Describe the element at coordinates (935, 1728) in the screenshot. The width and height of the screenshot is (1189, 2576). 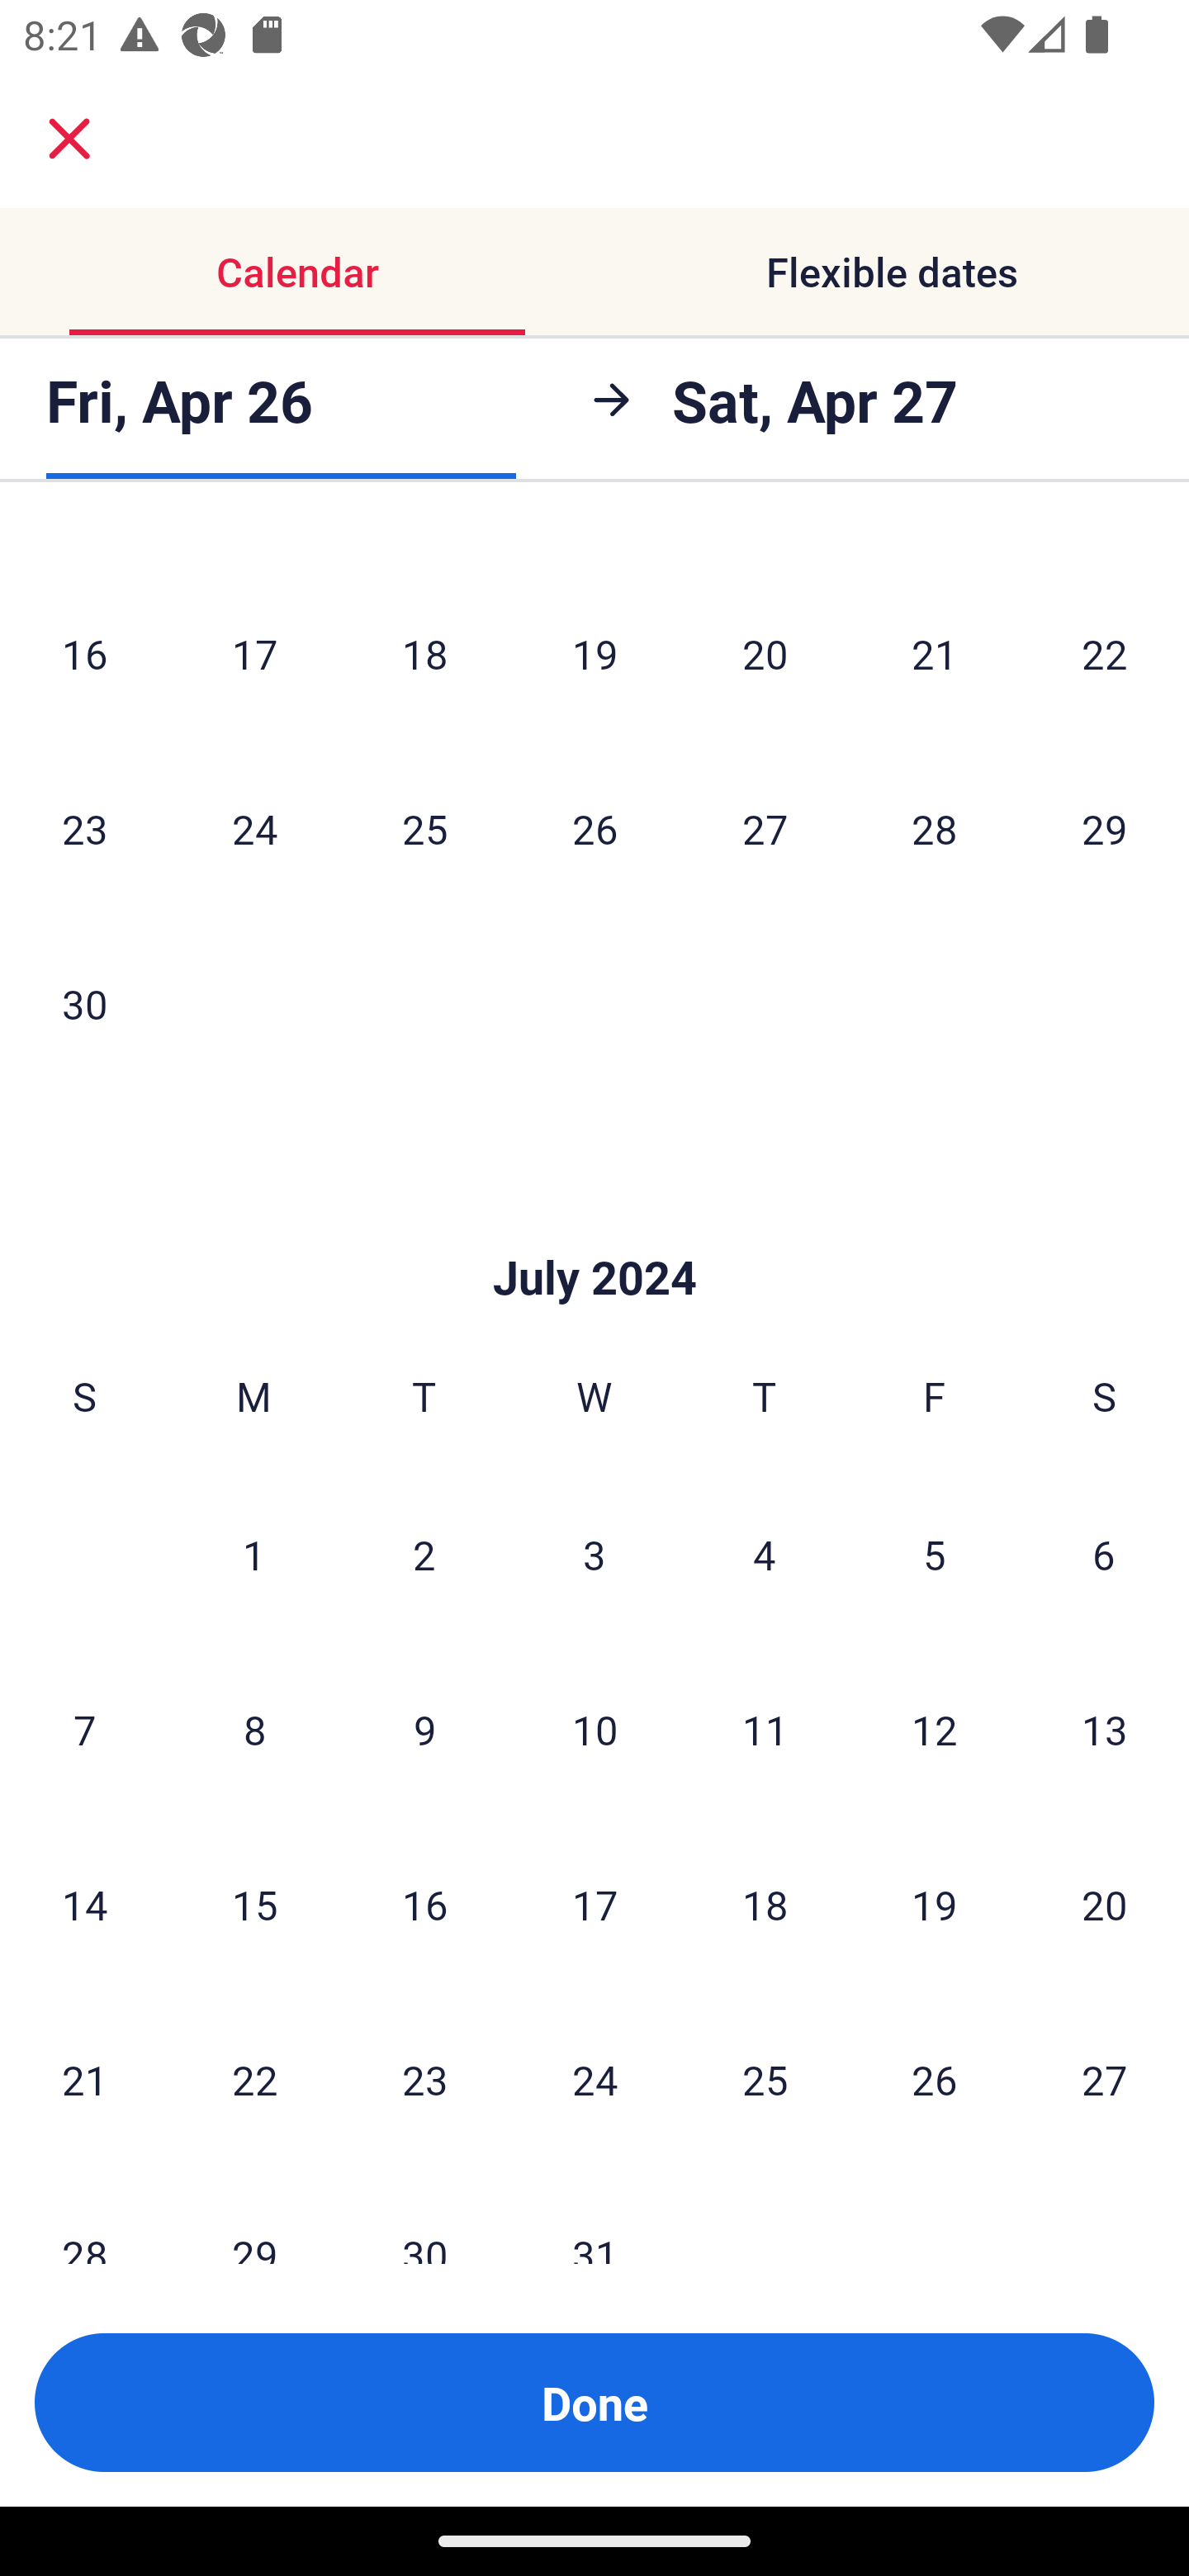
I see `12 Friday, July 12, 2024` at that location.